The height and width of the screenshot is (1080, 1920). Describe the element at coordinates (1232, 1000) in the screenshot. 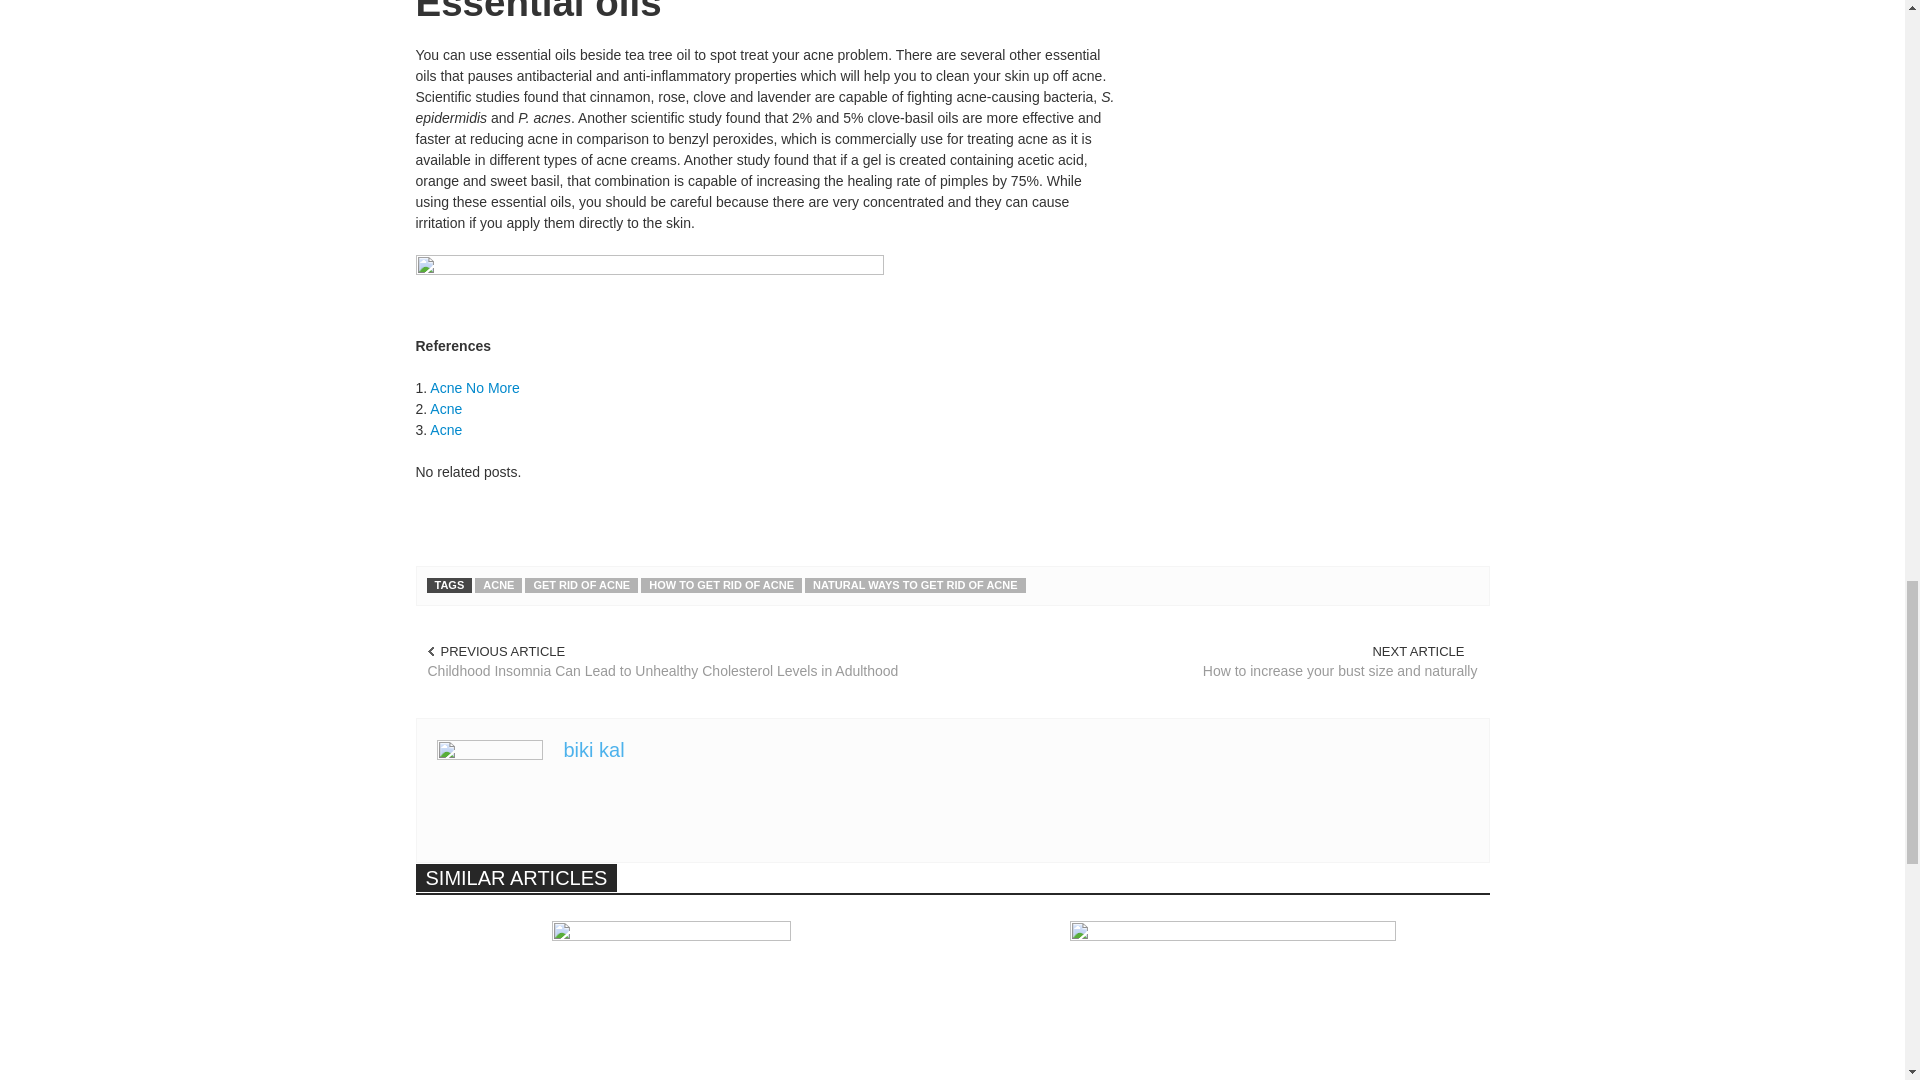

I see `Avoid these foods to avoid acne` at that location.